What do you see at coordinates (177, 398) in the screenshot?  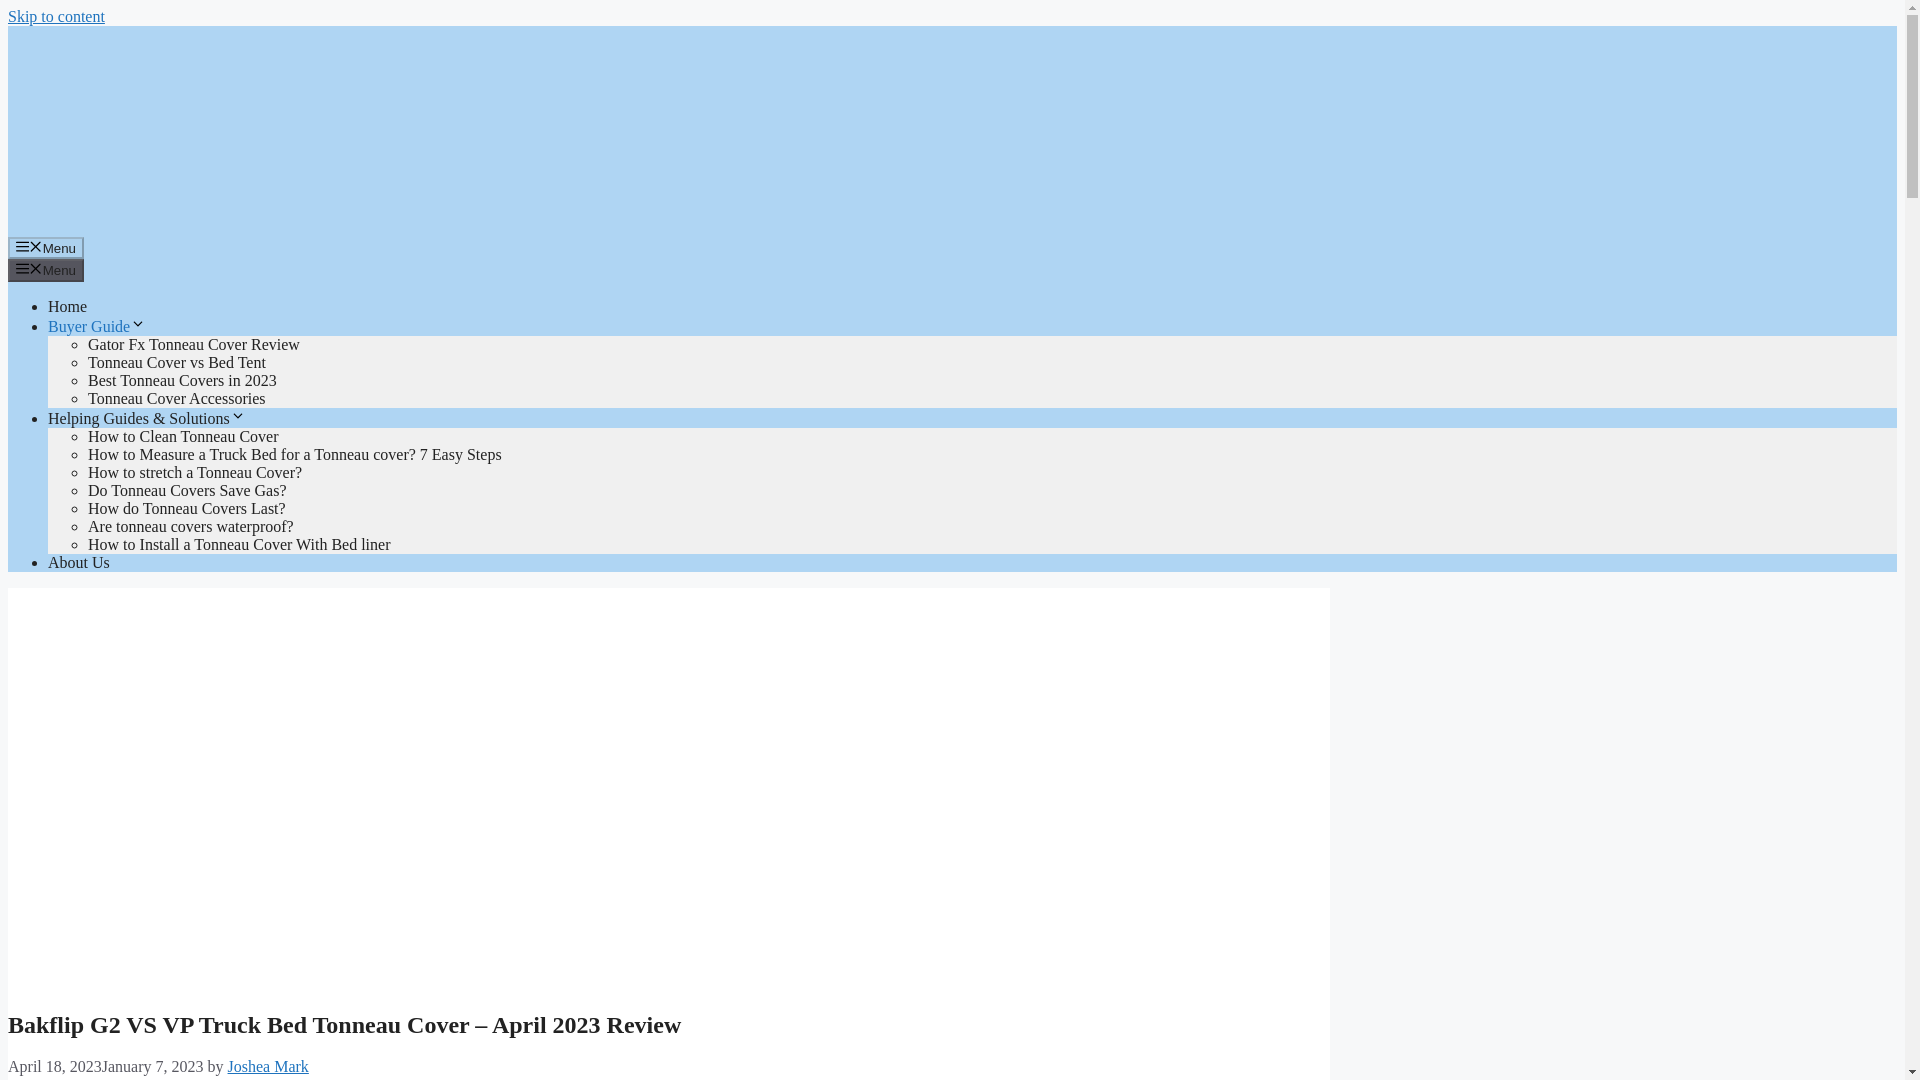 I see `Tonneau Cover Accessories` at bounding box center [177, 398].